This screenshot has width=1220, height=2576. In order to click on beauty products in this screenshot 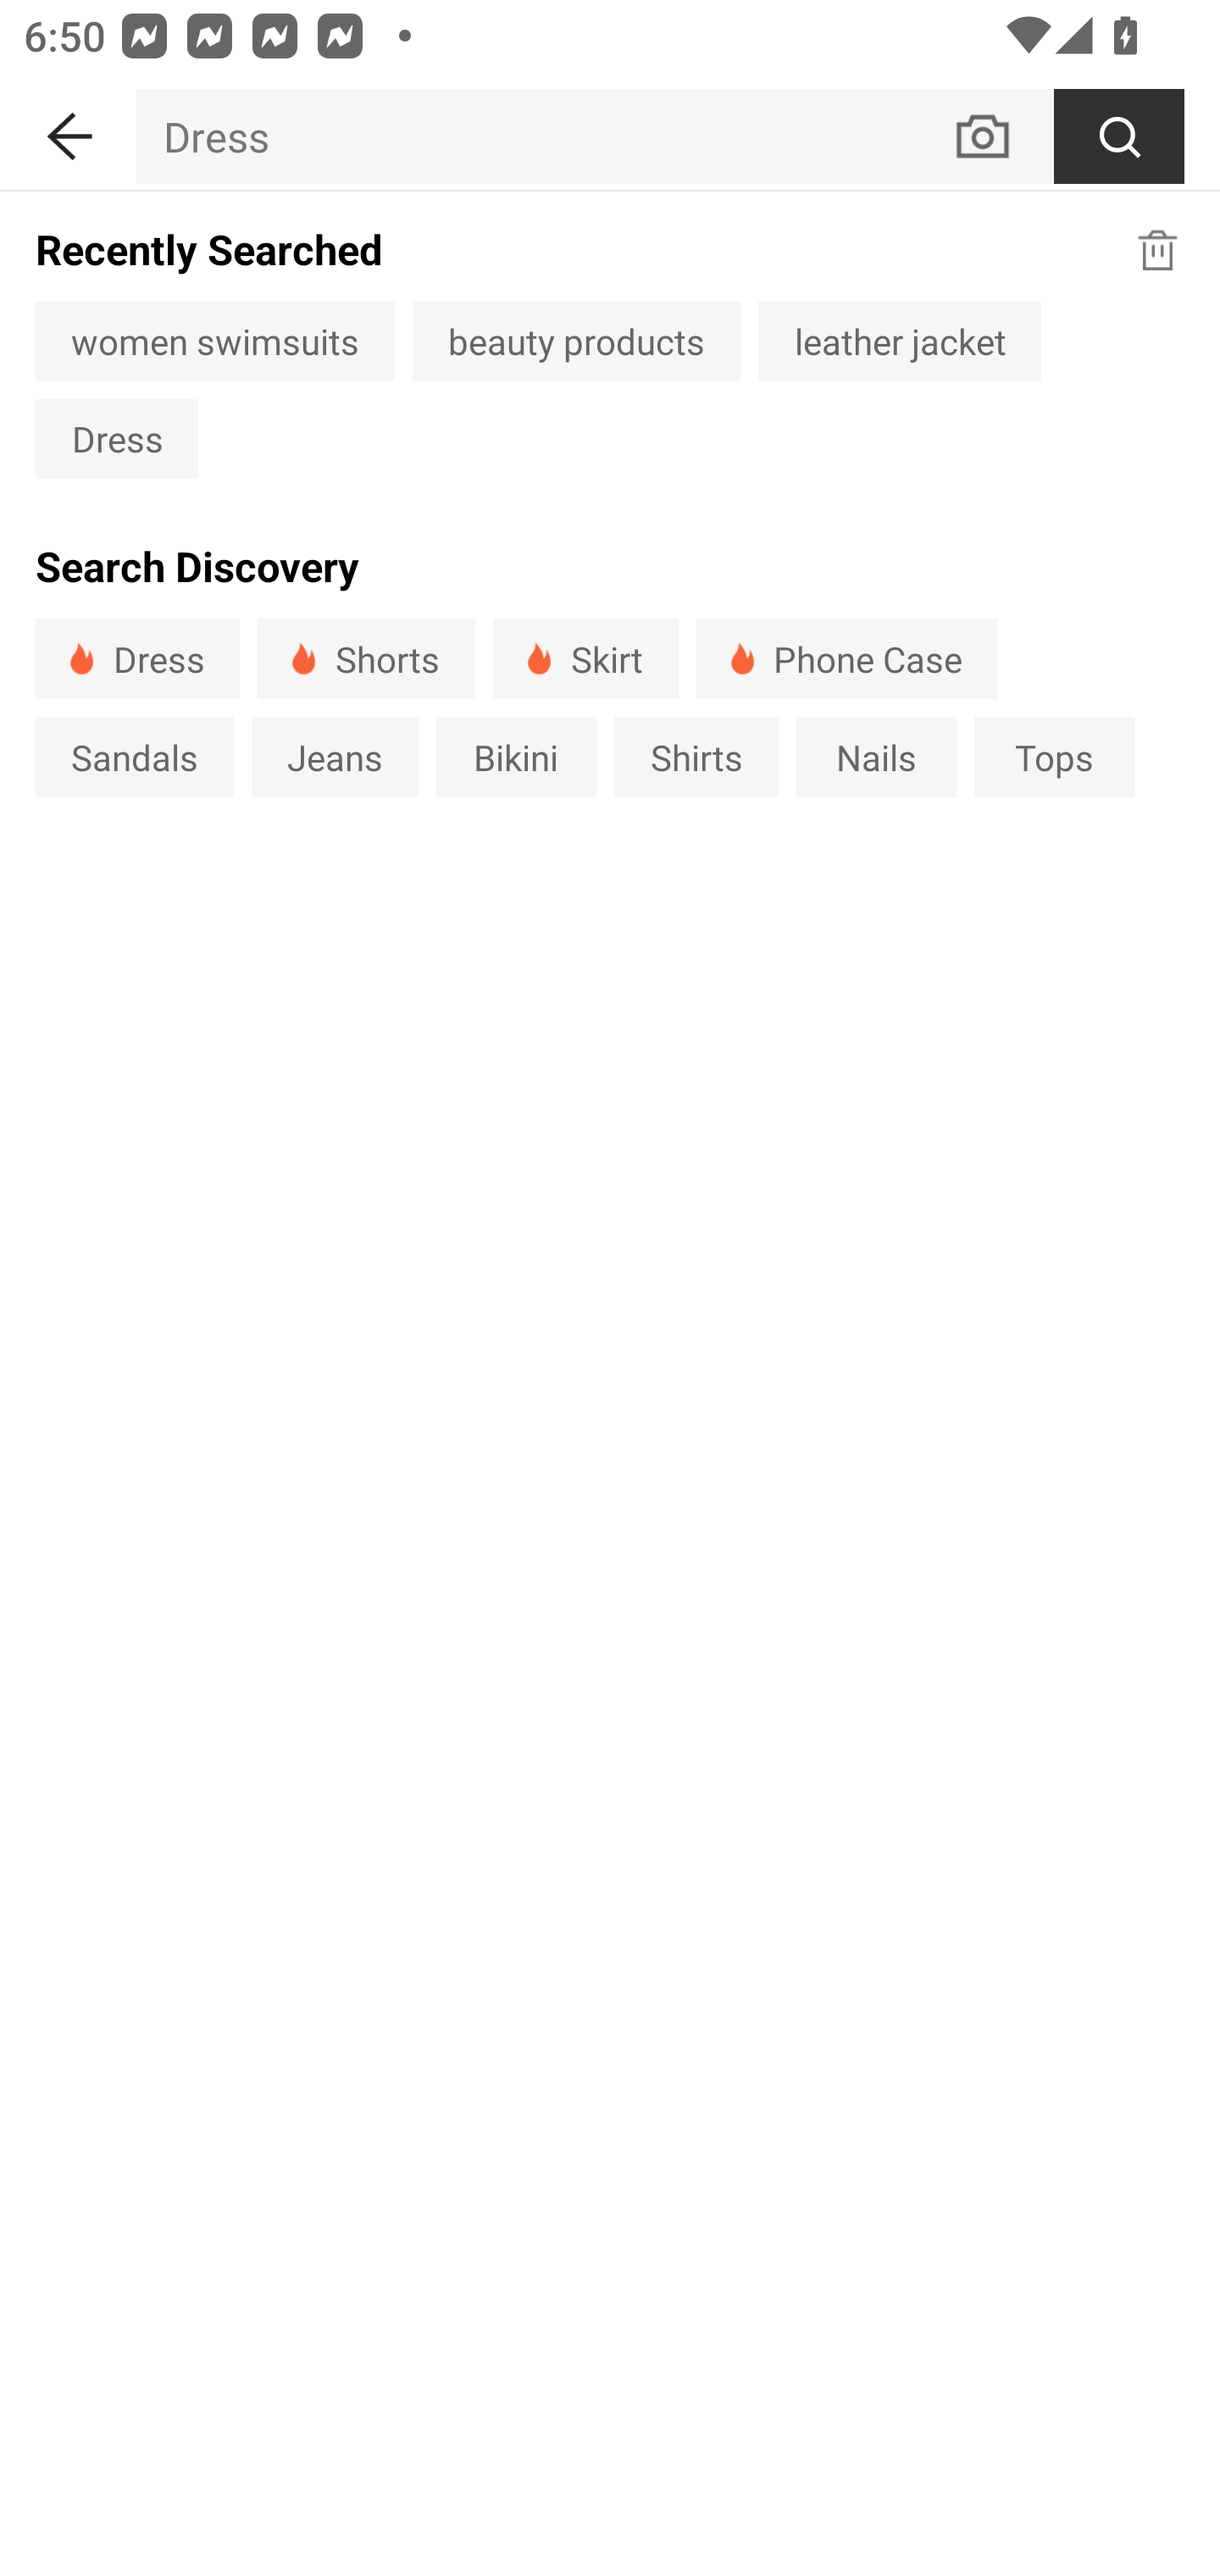, I will do `click(576, 341)`.